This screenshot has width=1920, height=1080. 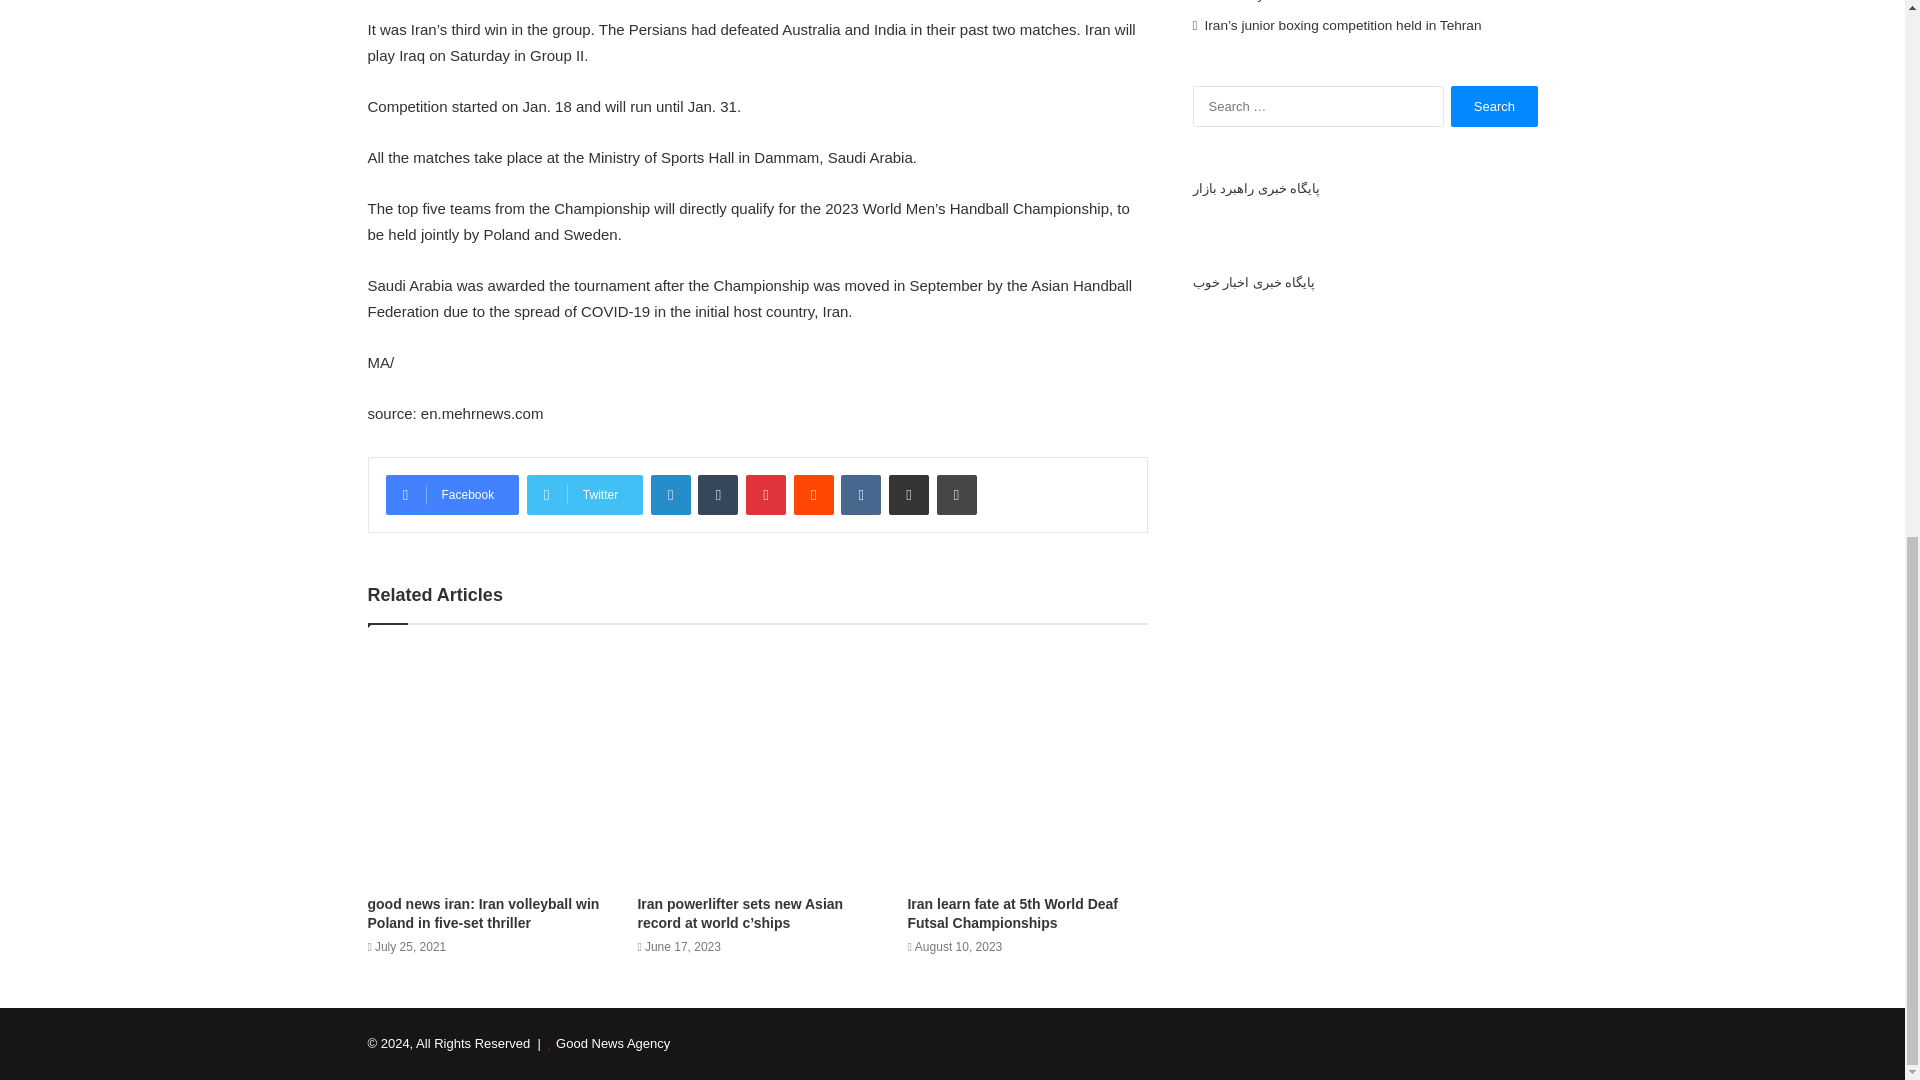 I want to click on Search, so click(x=1494, y=106).